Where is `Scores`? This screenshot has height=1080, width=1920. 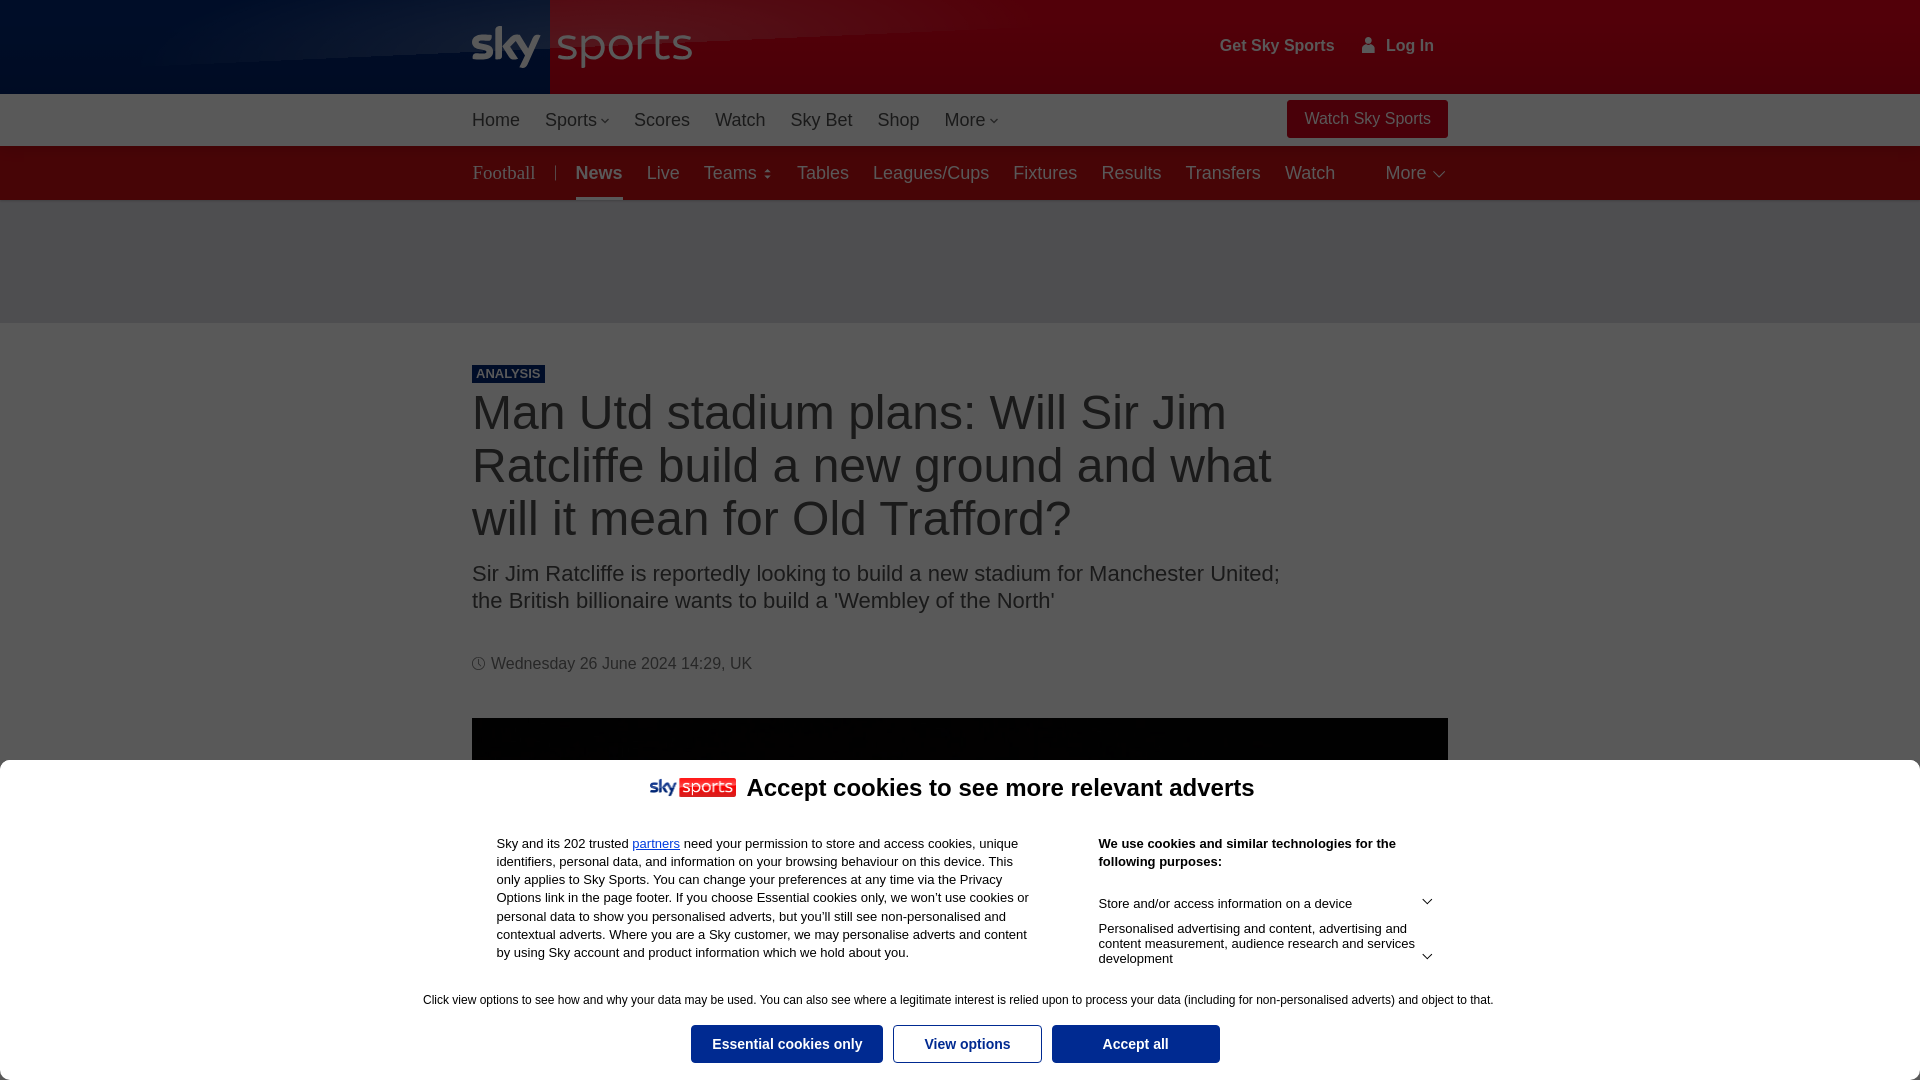
Scores is located at coordinates (662, 120).